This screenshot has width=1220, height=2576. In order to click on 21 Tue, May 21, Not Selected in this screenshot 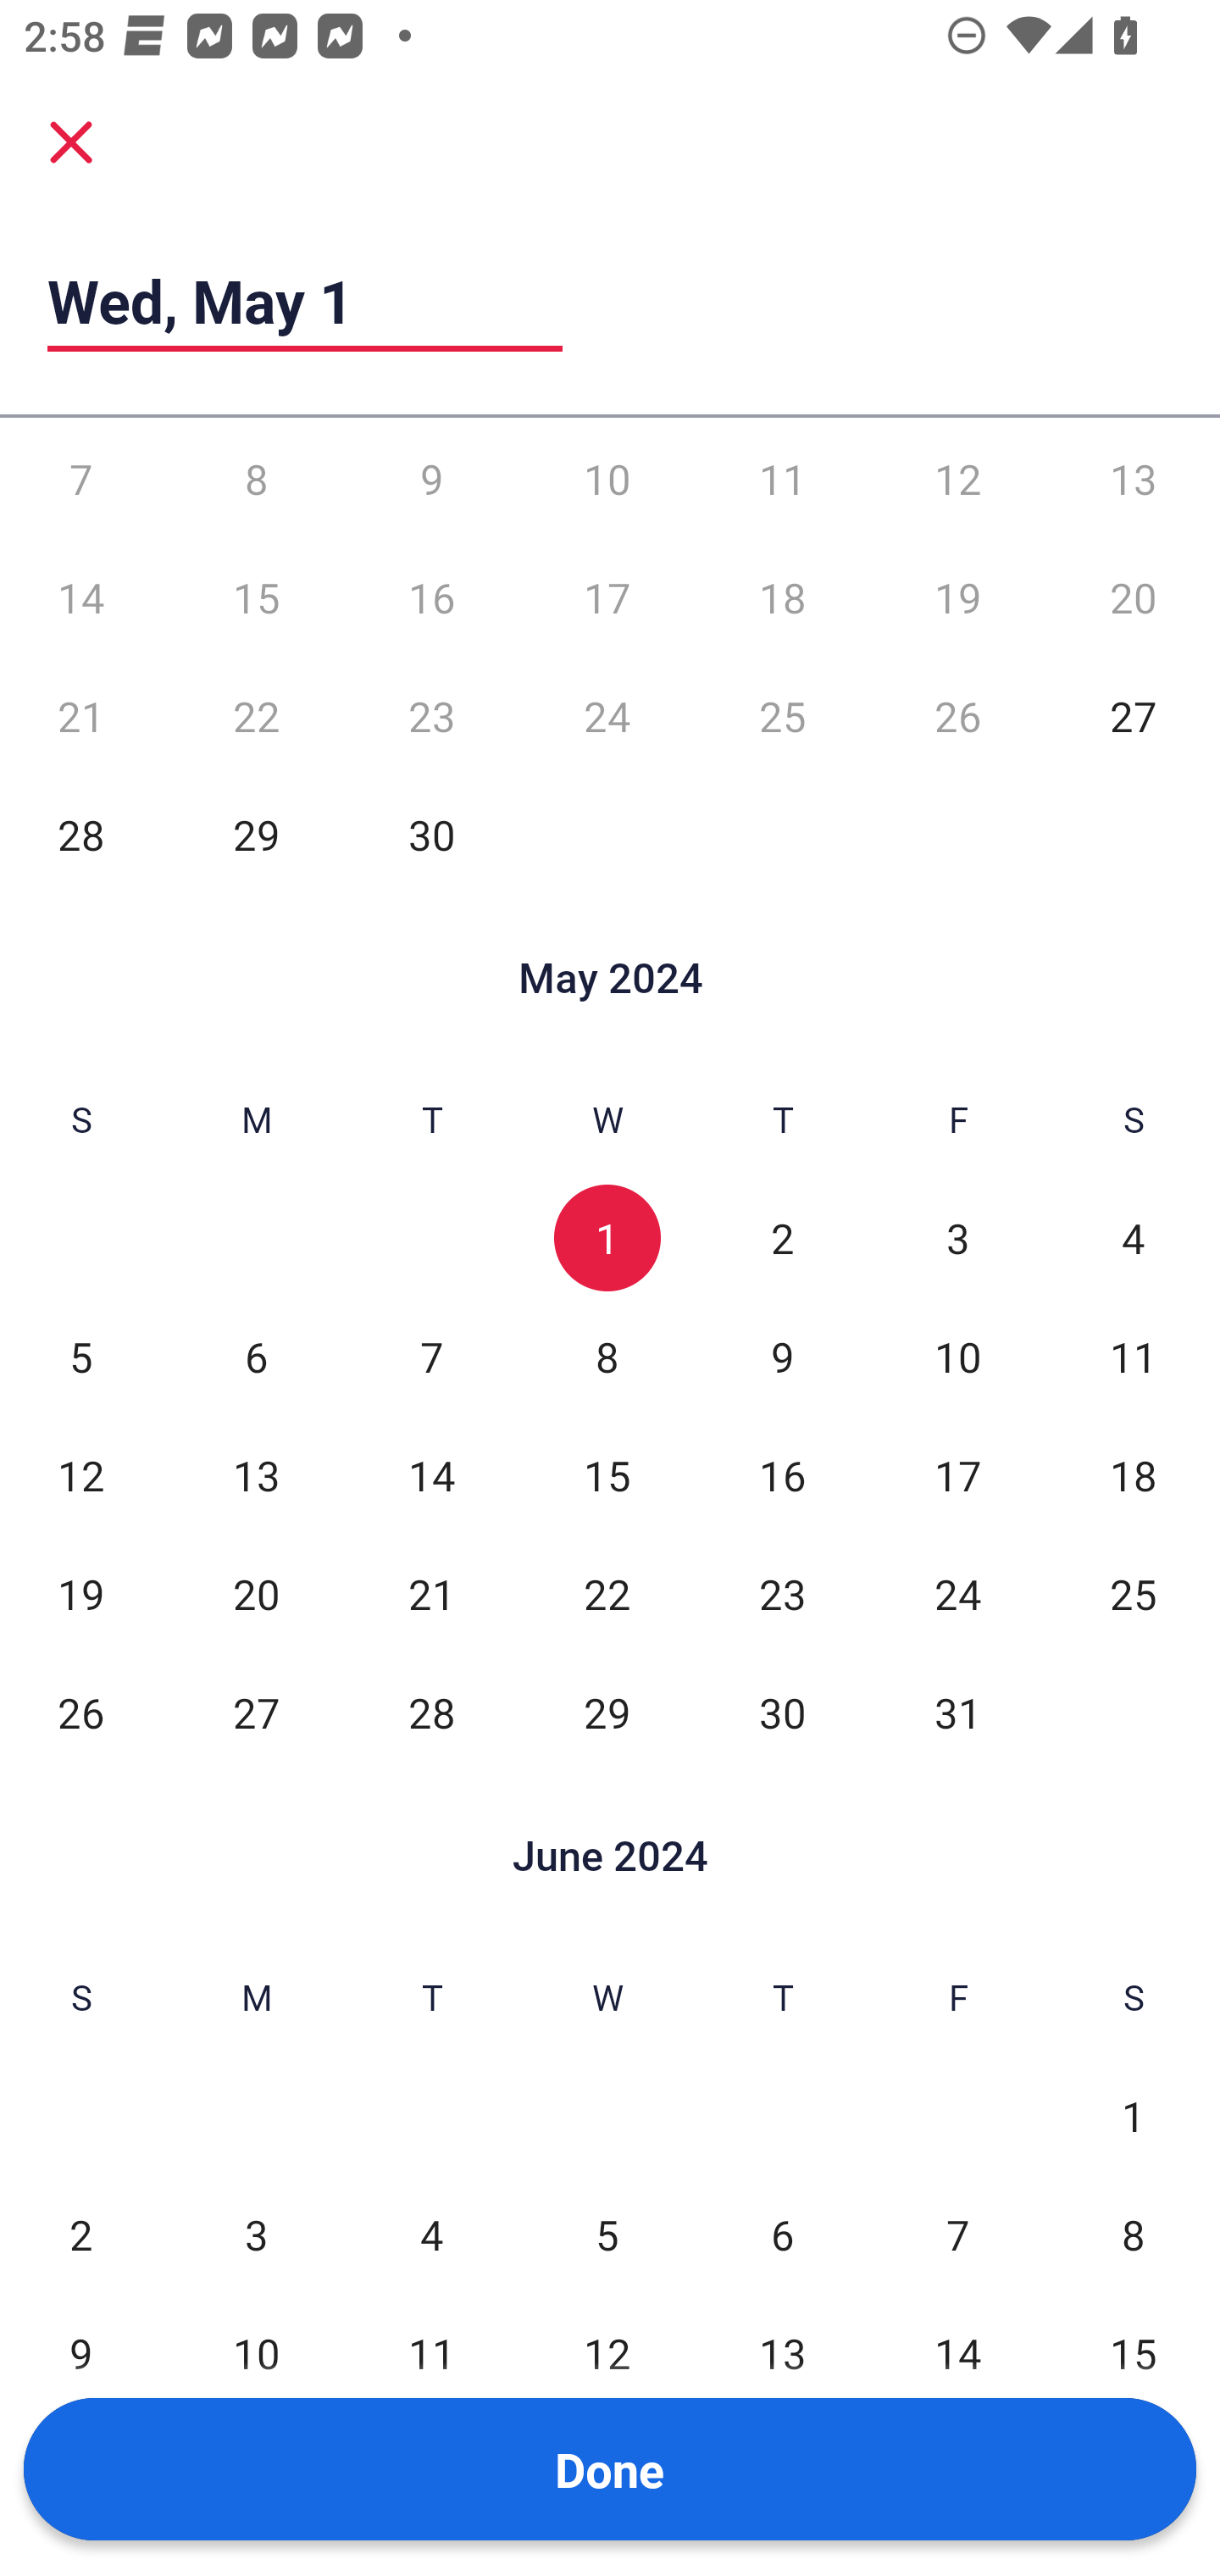, I will do `click(432, 1594)`.